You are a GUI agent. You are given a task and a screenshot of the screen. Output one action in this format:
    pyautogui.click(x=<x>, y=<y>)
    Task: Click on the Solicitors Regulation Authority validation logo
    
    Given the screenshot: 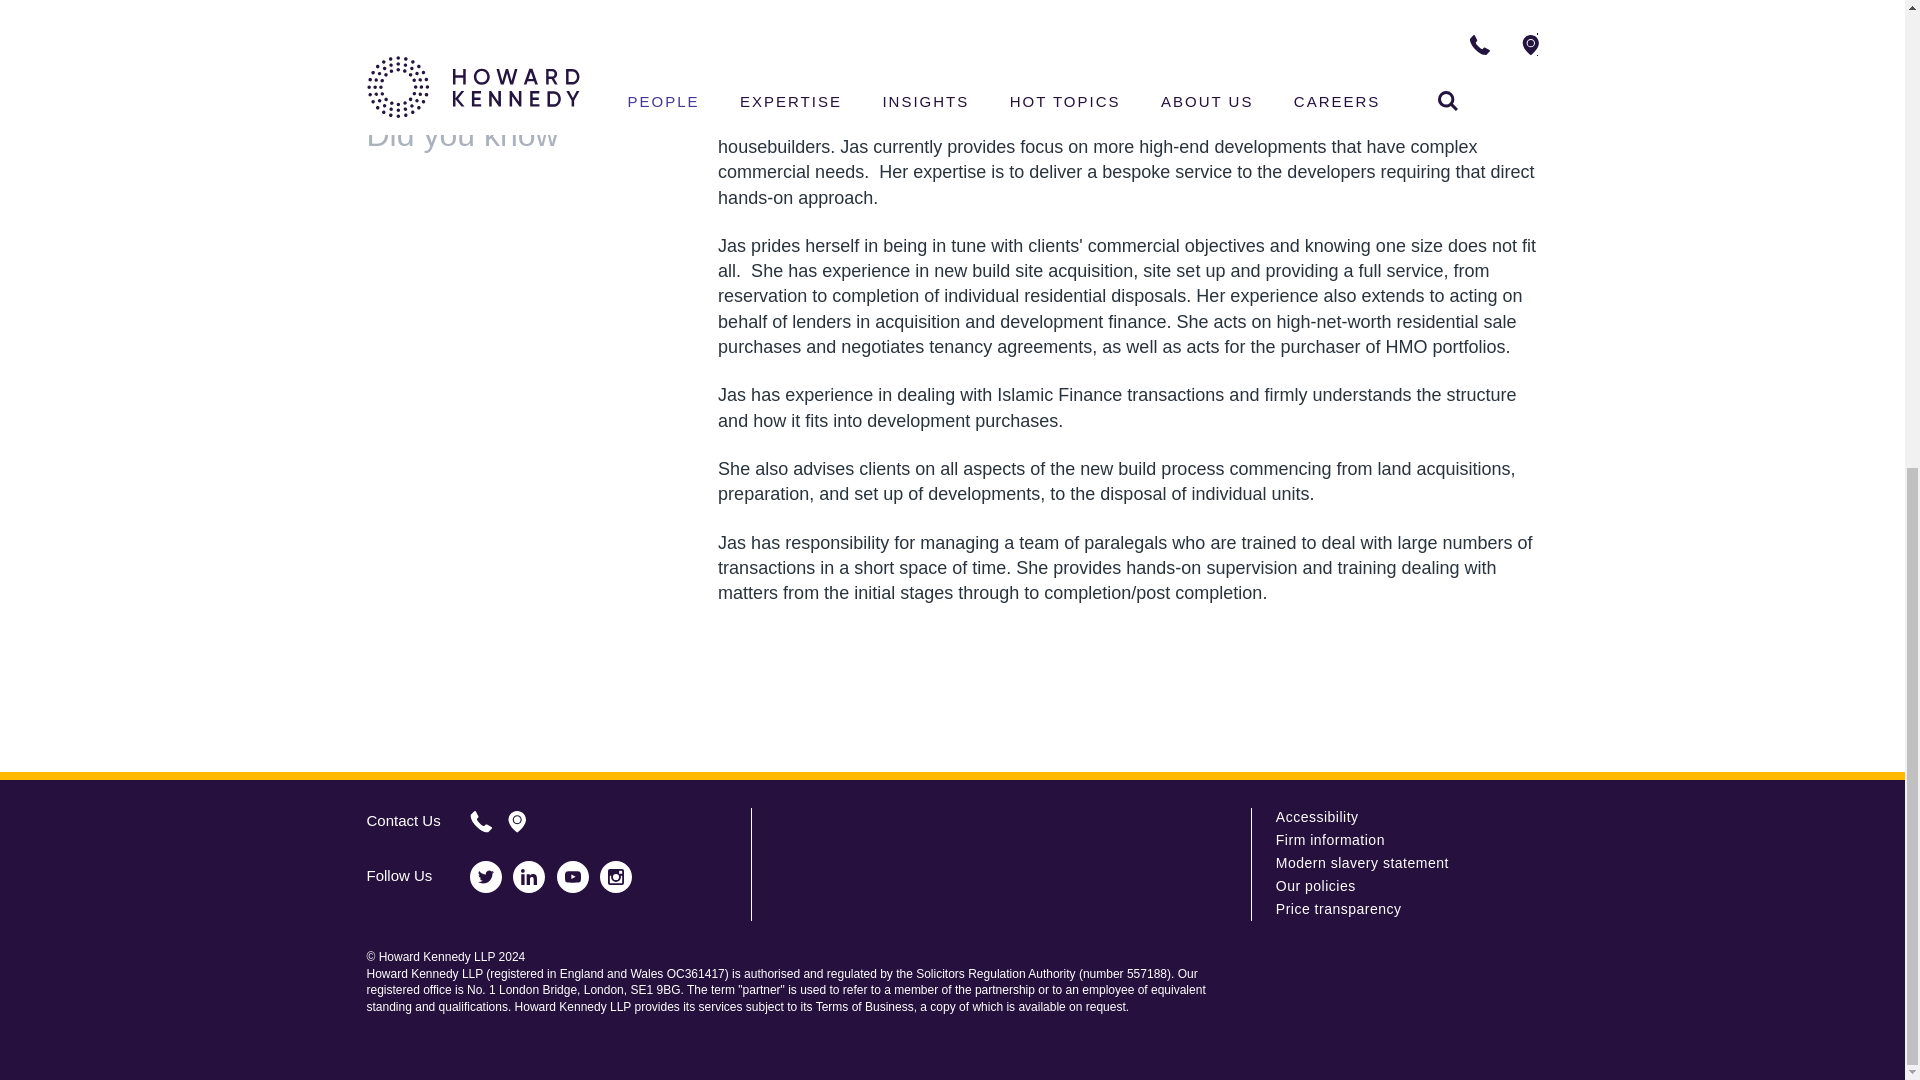 What is the action you would take?
    pyautogui.click(x=1338, y=1000)
    